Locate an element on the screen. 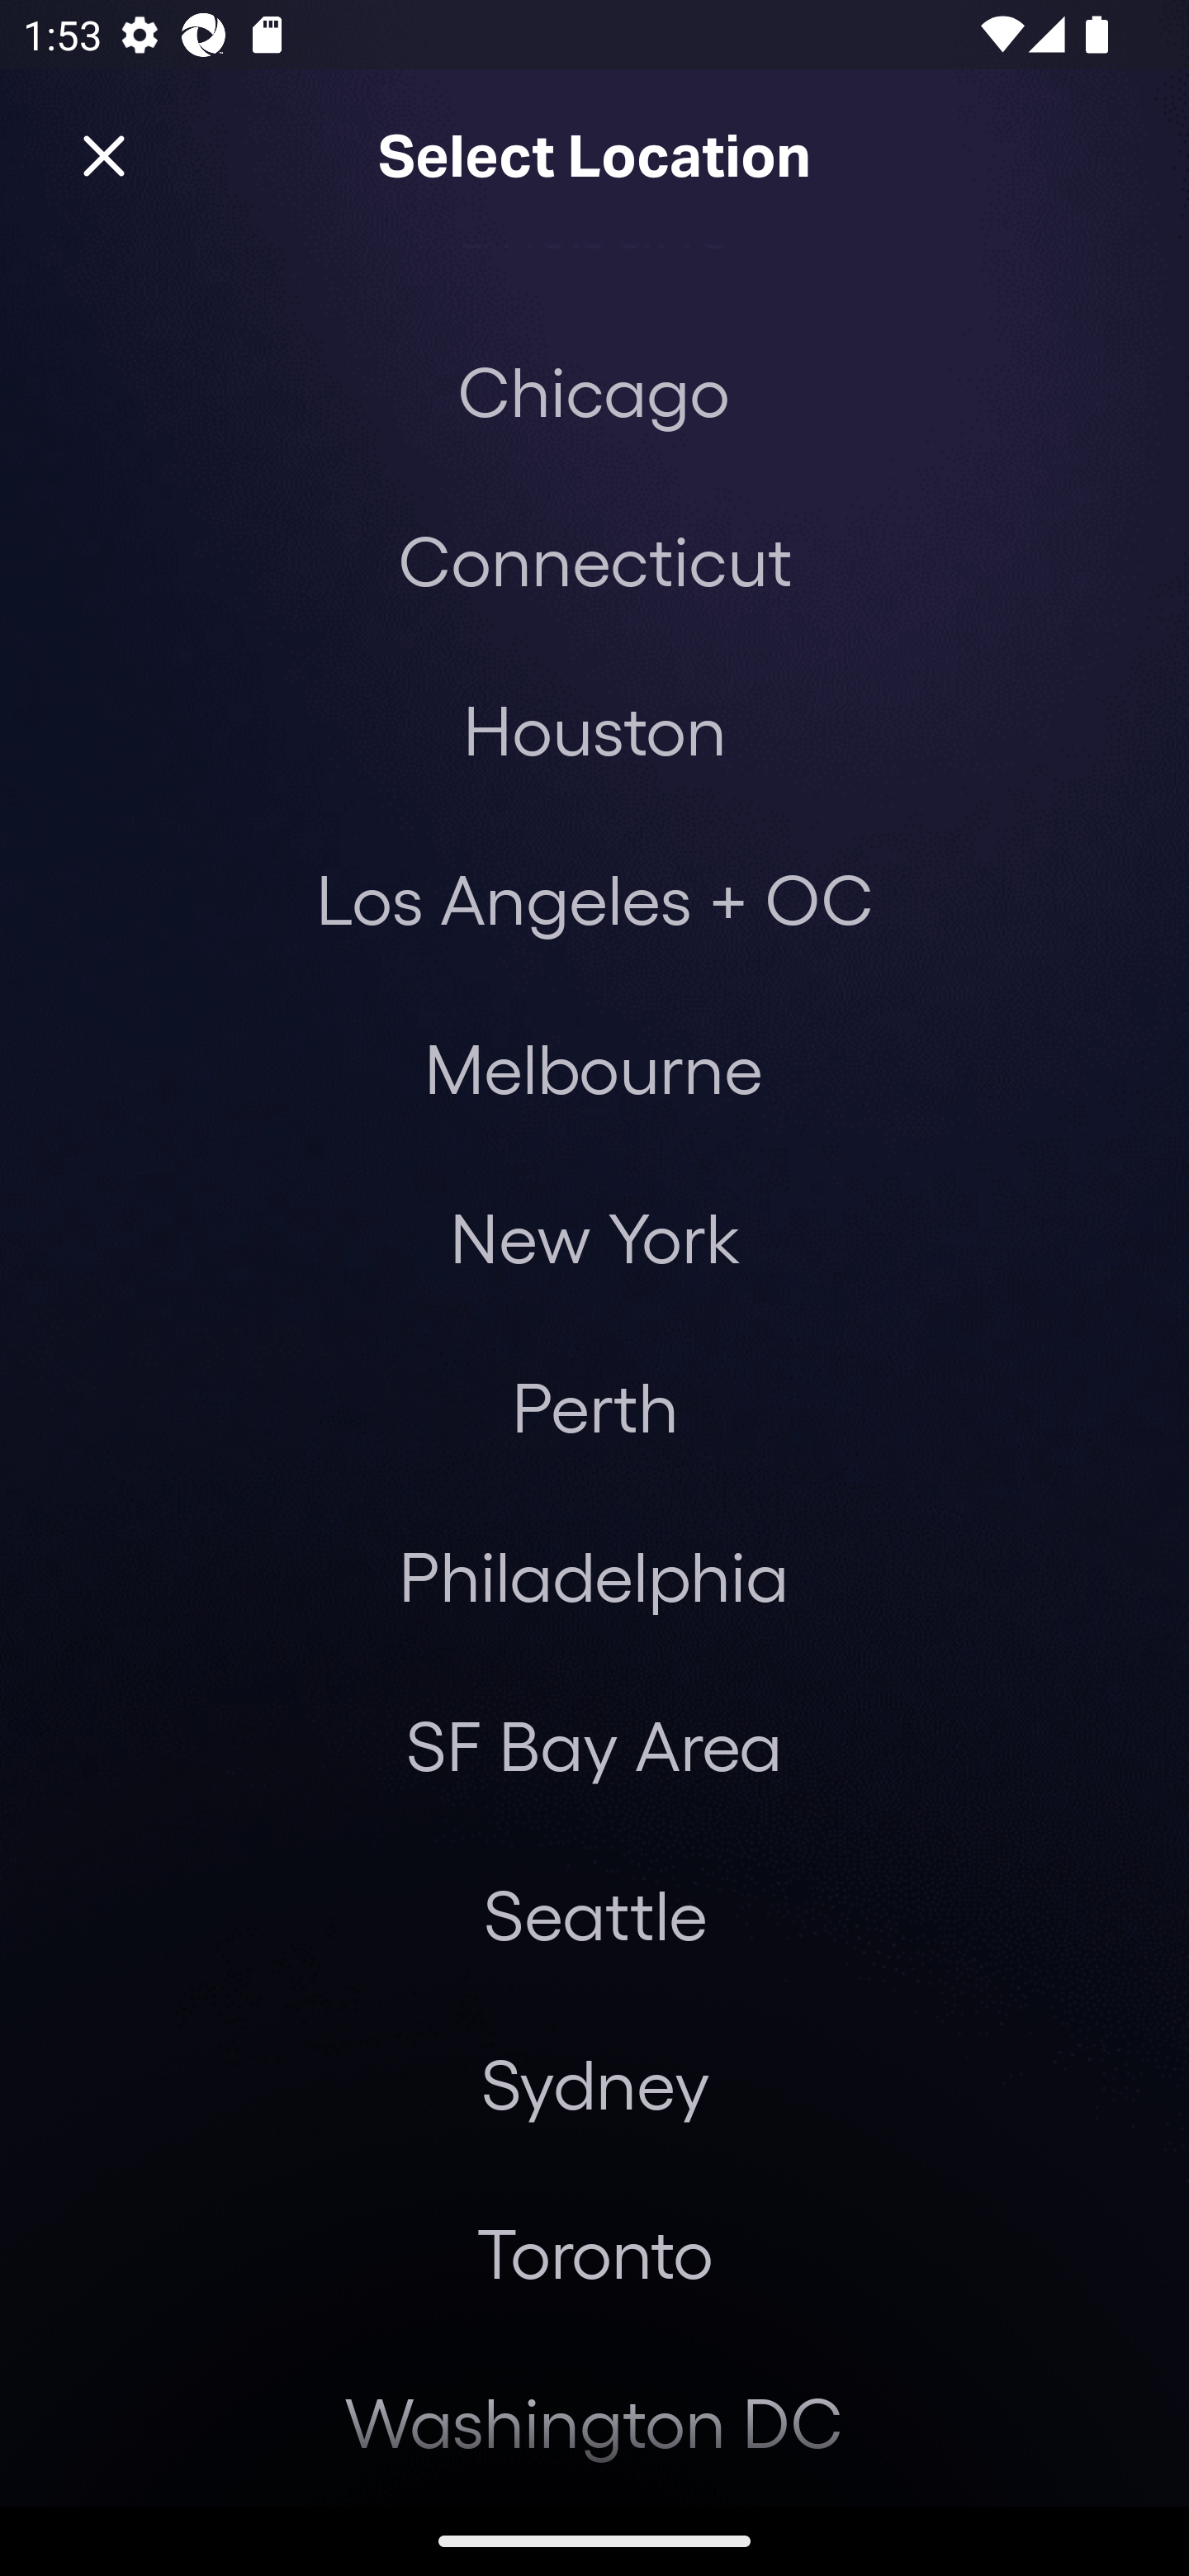 This screenshot has width=1189, height=2576. Perth is located at coordinates (594, 1406).